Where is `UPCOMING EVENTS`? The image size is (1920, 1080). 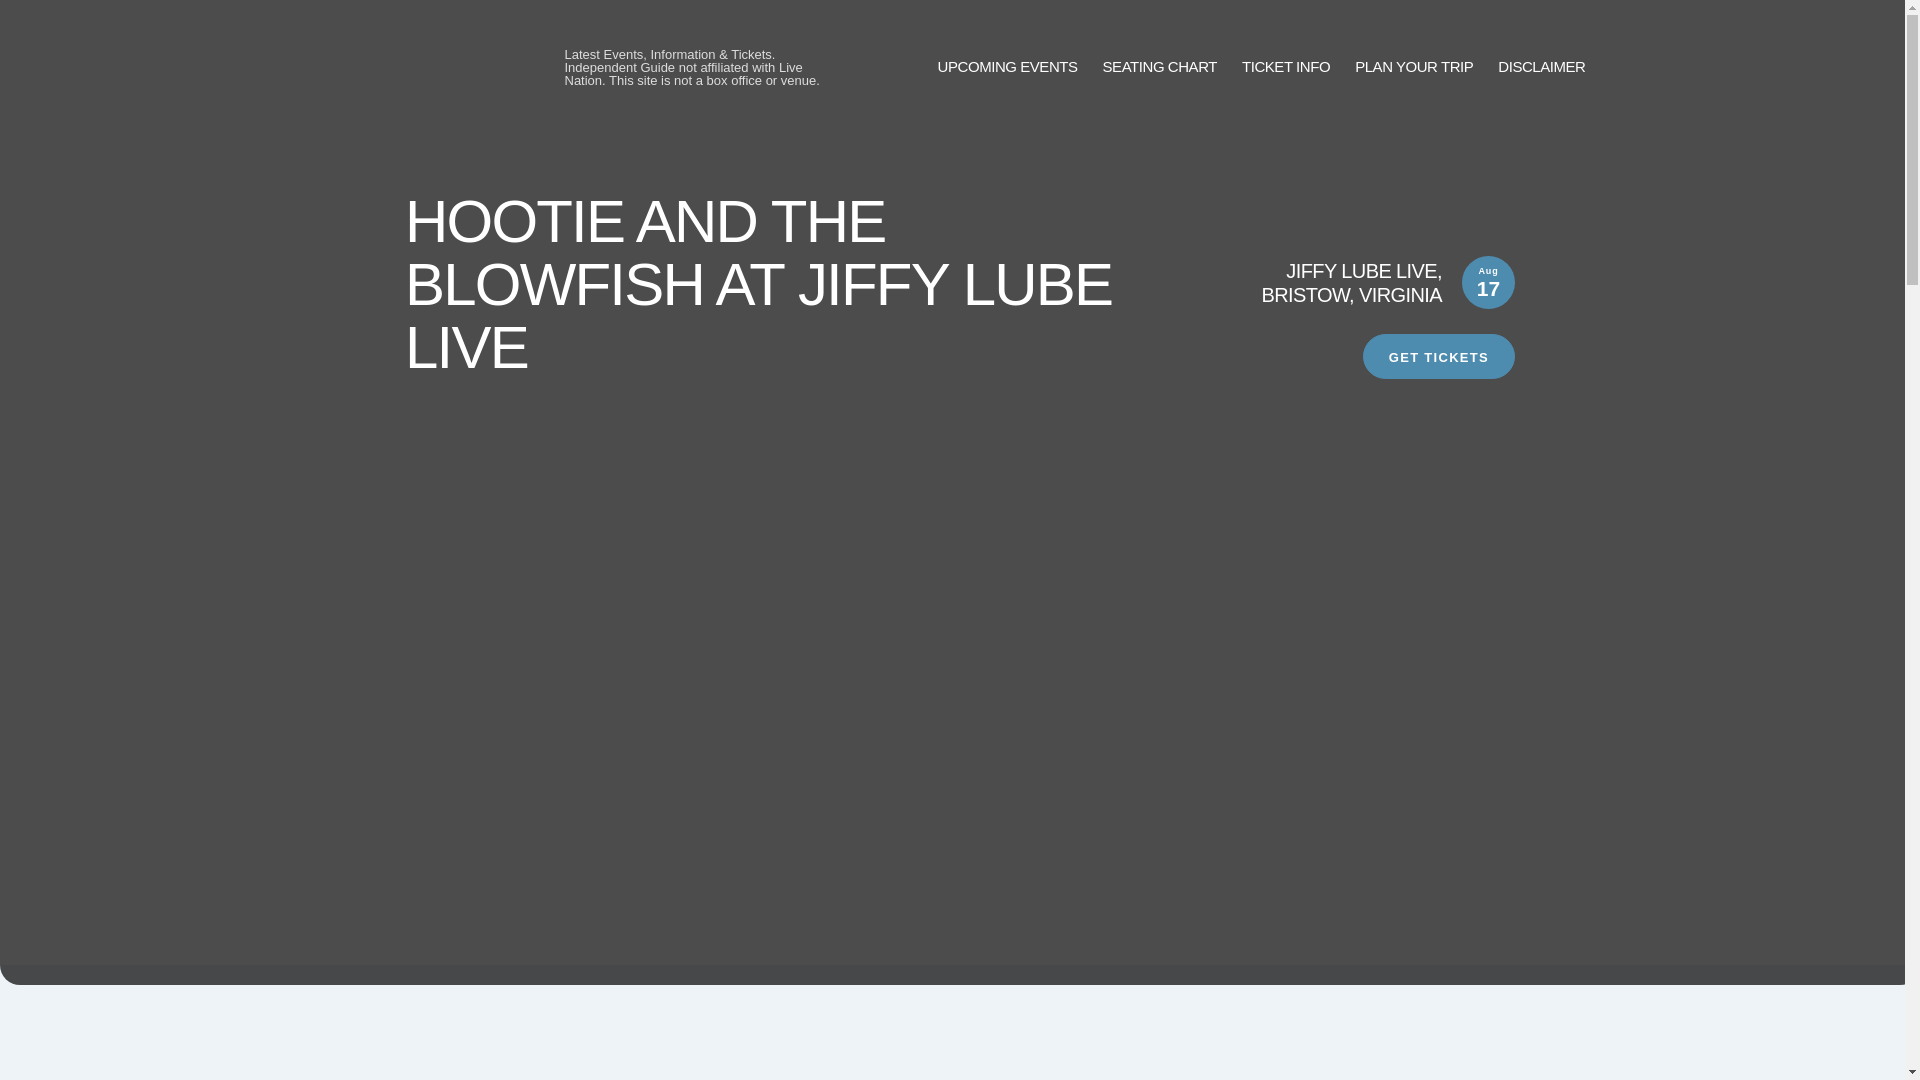
UPCOMING EVENTS is located at coordinates (1008, 67).